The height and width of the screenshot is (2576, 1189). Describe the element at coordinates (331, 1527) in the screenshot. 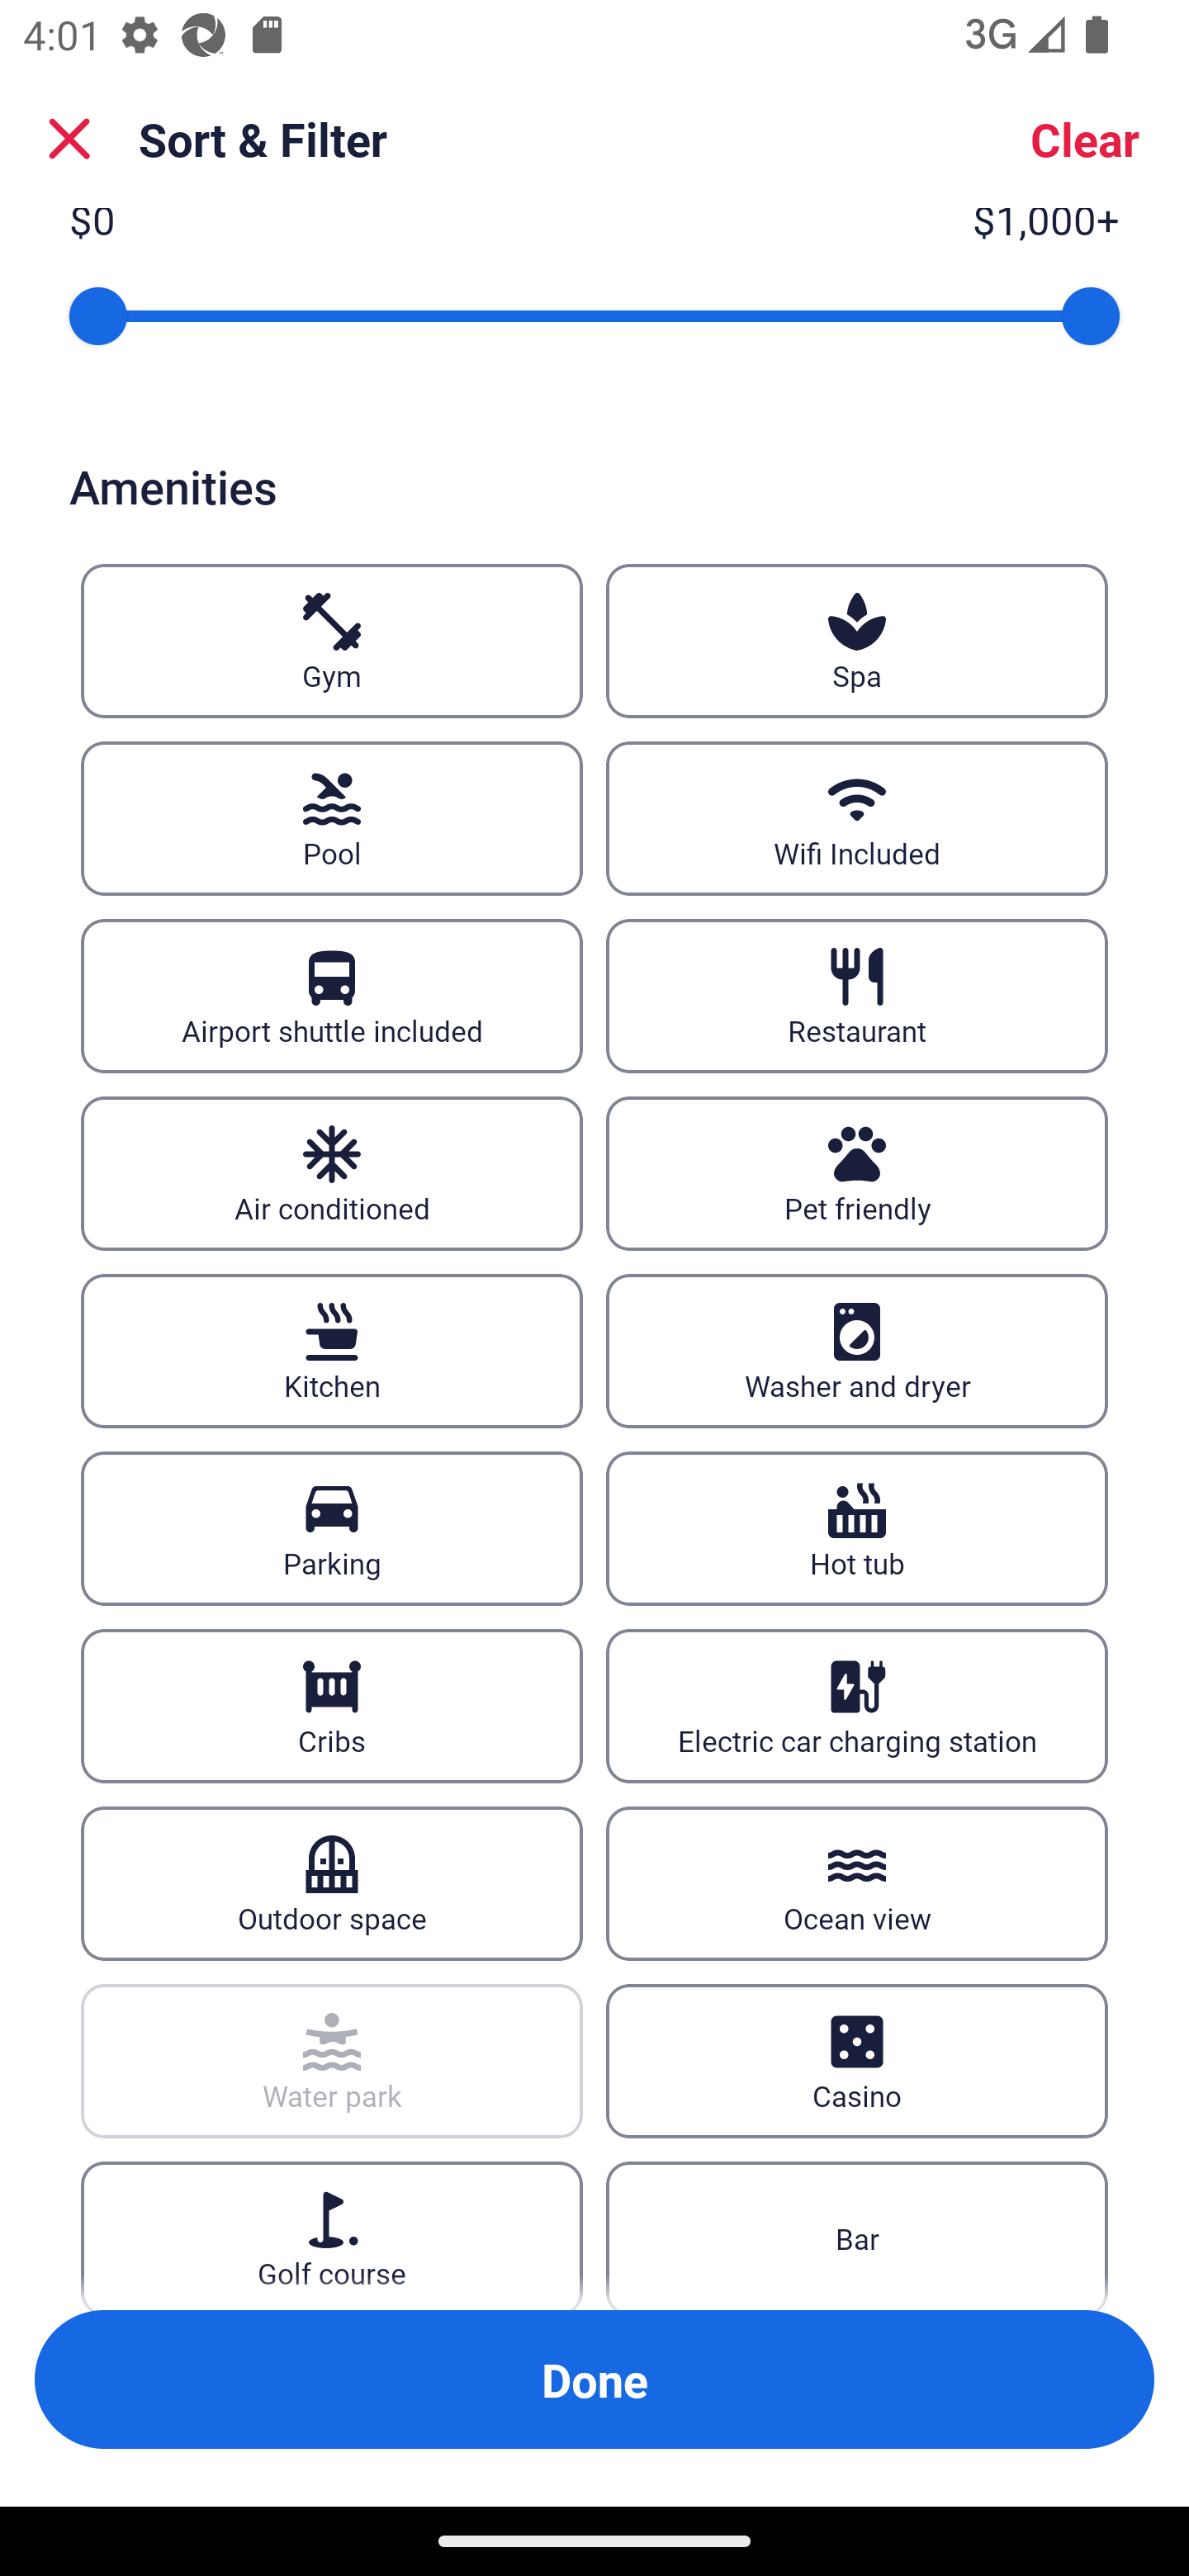

I see `Parking` at that location.